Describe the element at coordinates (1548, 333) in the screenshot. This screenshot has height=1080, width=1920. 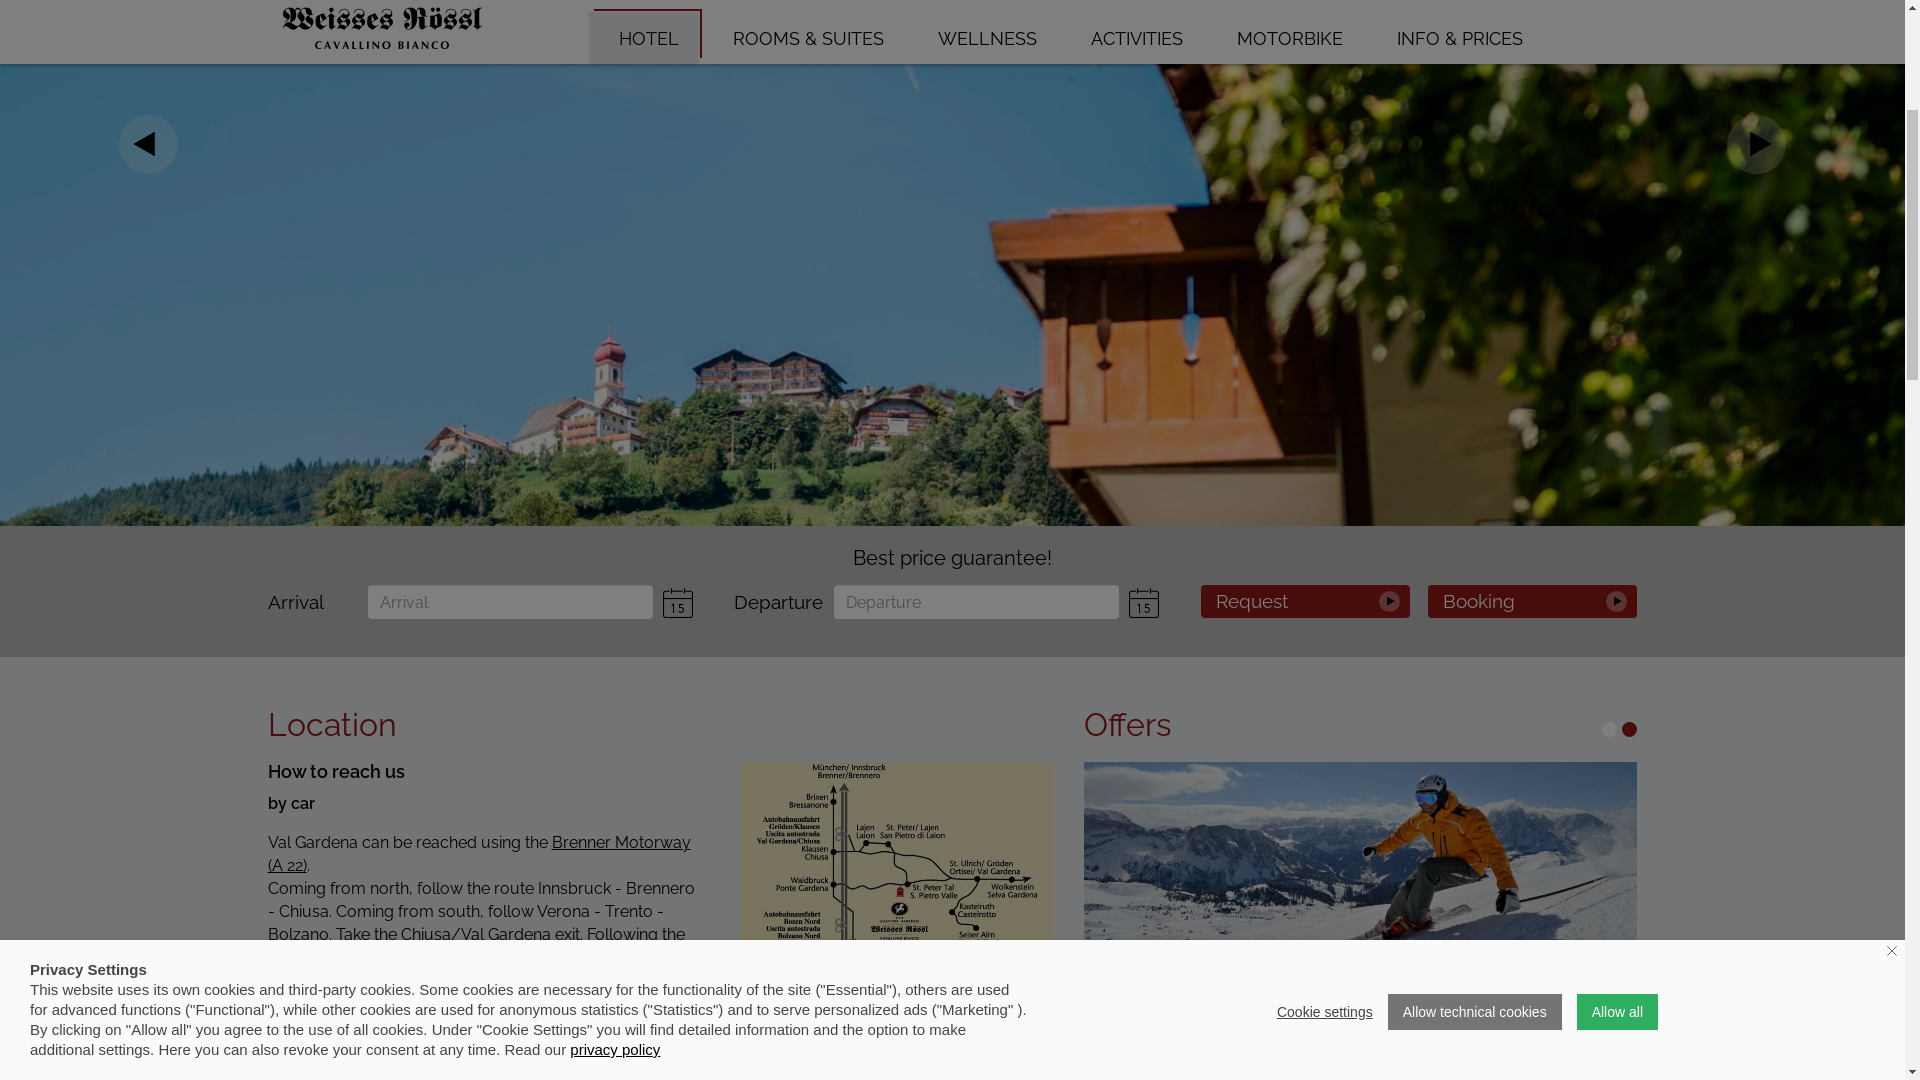
I see `EN` at that location.